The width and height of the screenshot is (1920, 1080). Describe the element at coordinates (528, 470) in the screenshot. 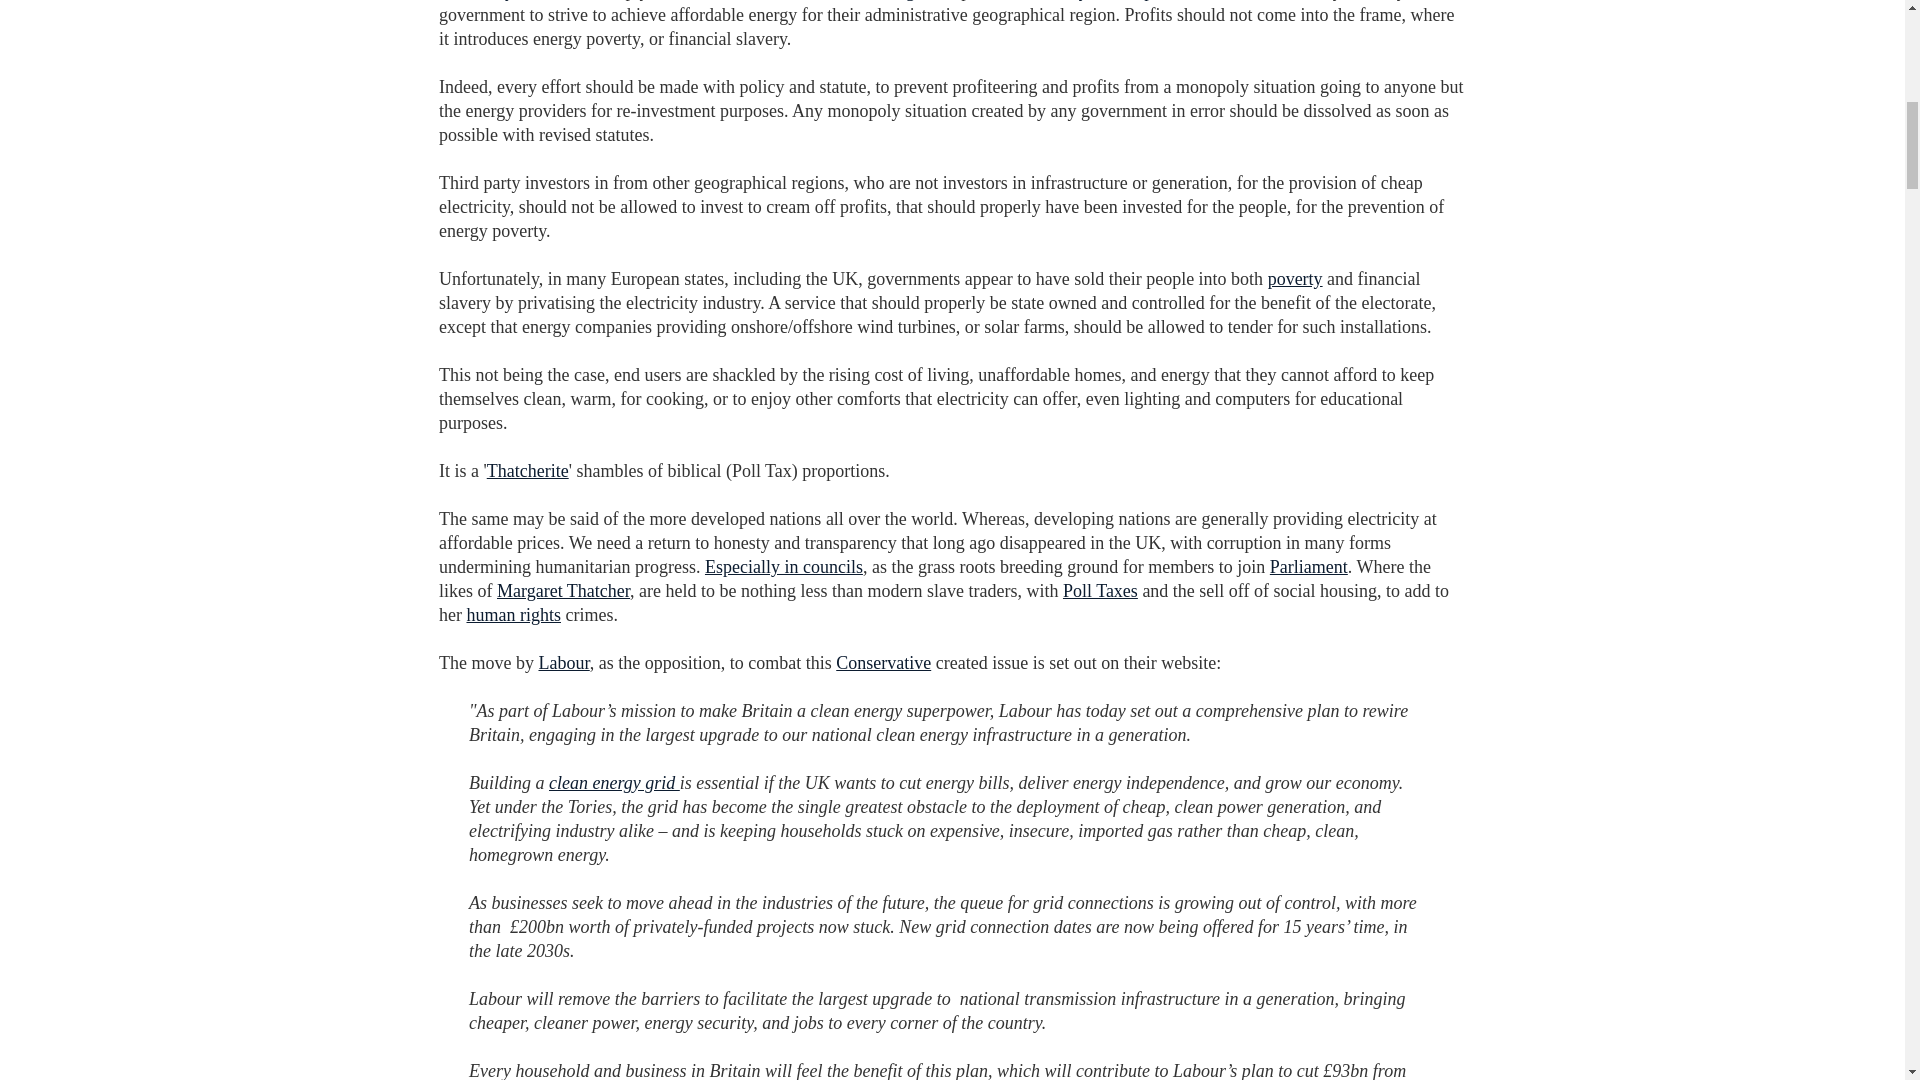

I see `Thatcherite` at that location.